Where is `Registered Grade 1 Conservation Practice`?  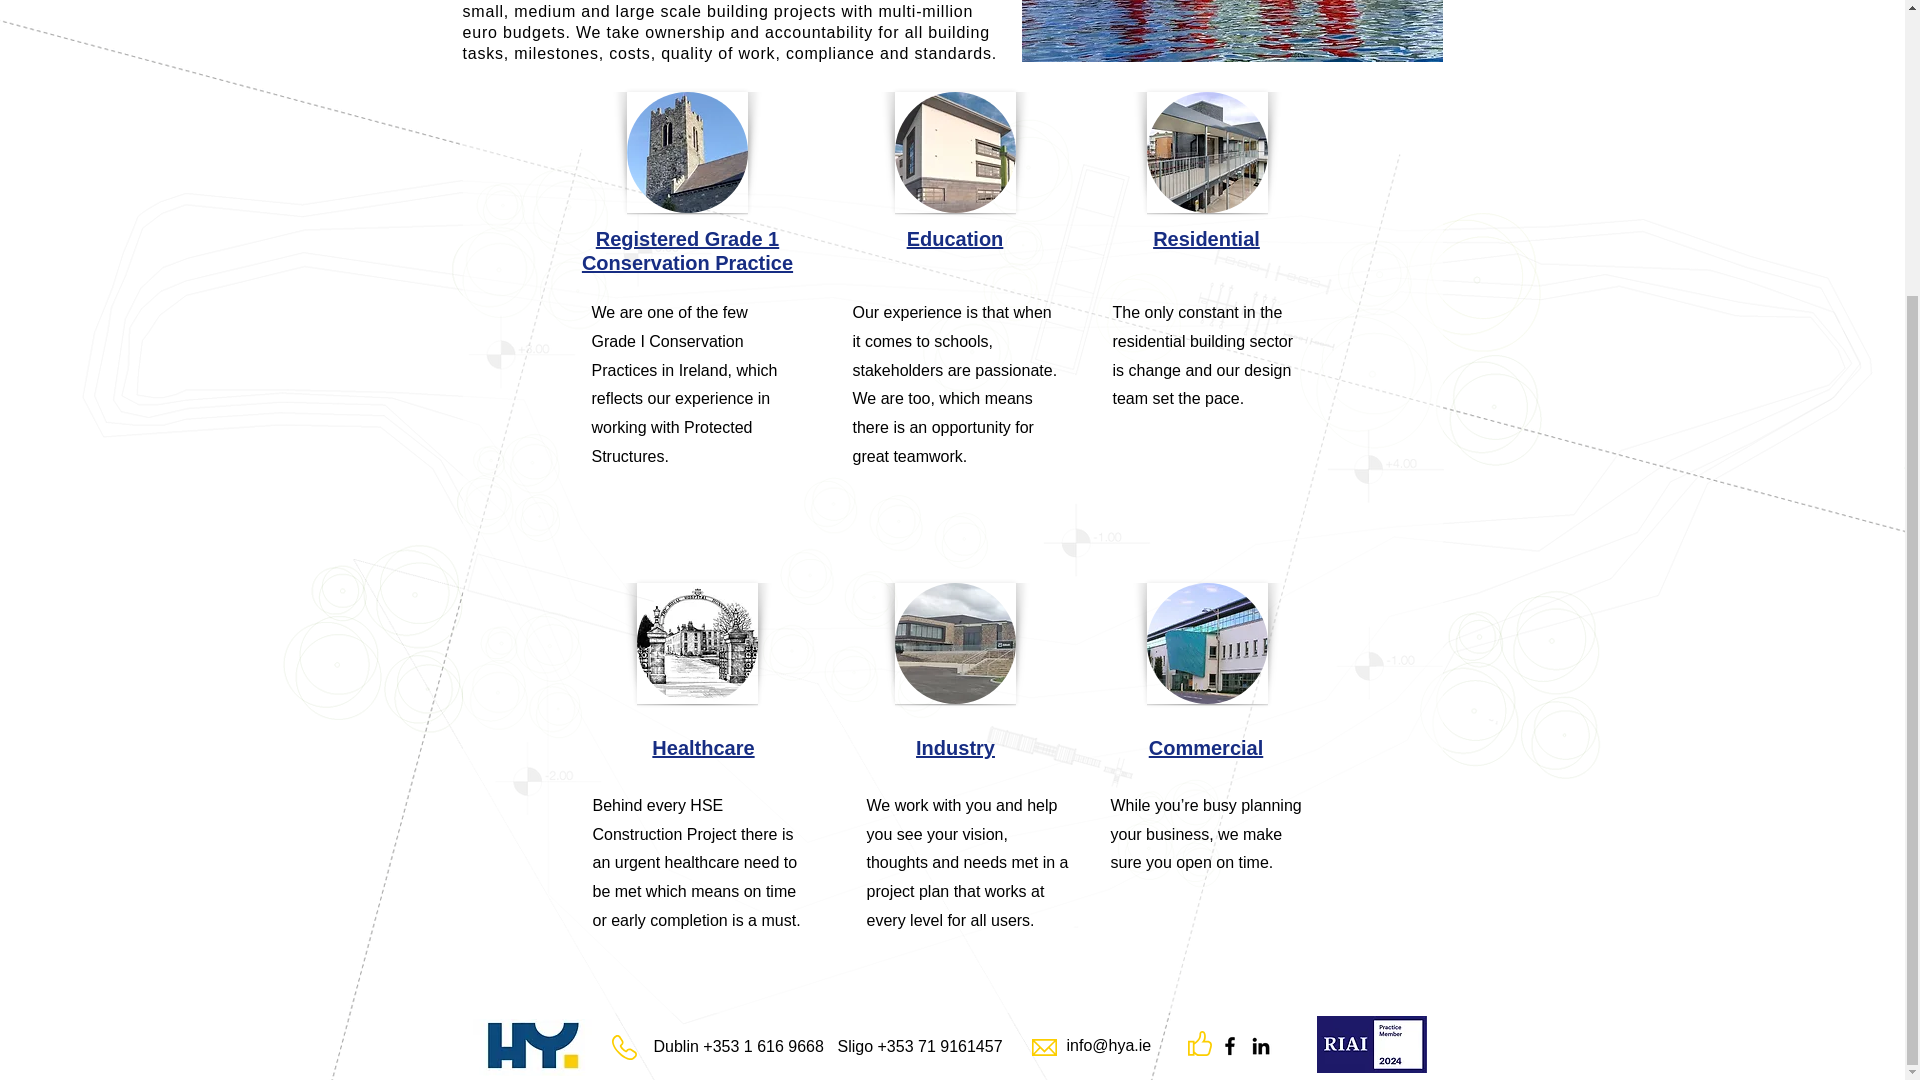 Registered Grade 1 Conservation Practice is located at coordinates (686, 250).